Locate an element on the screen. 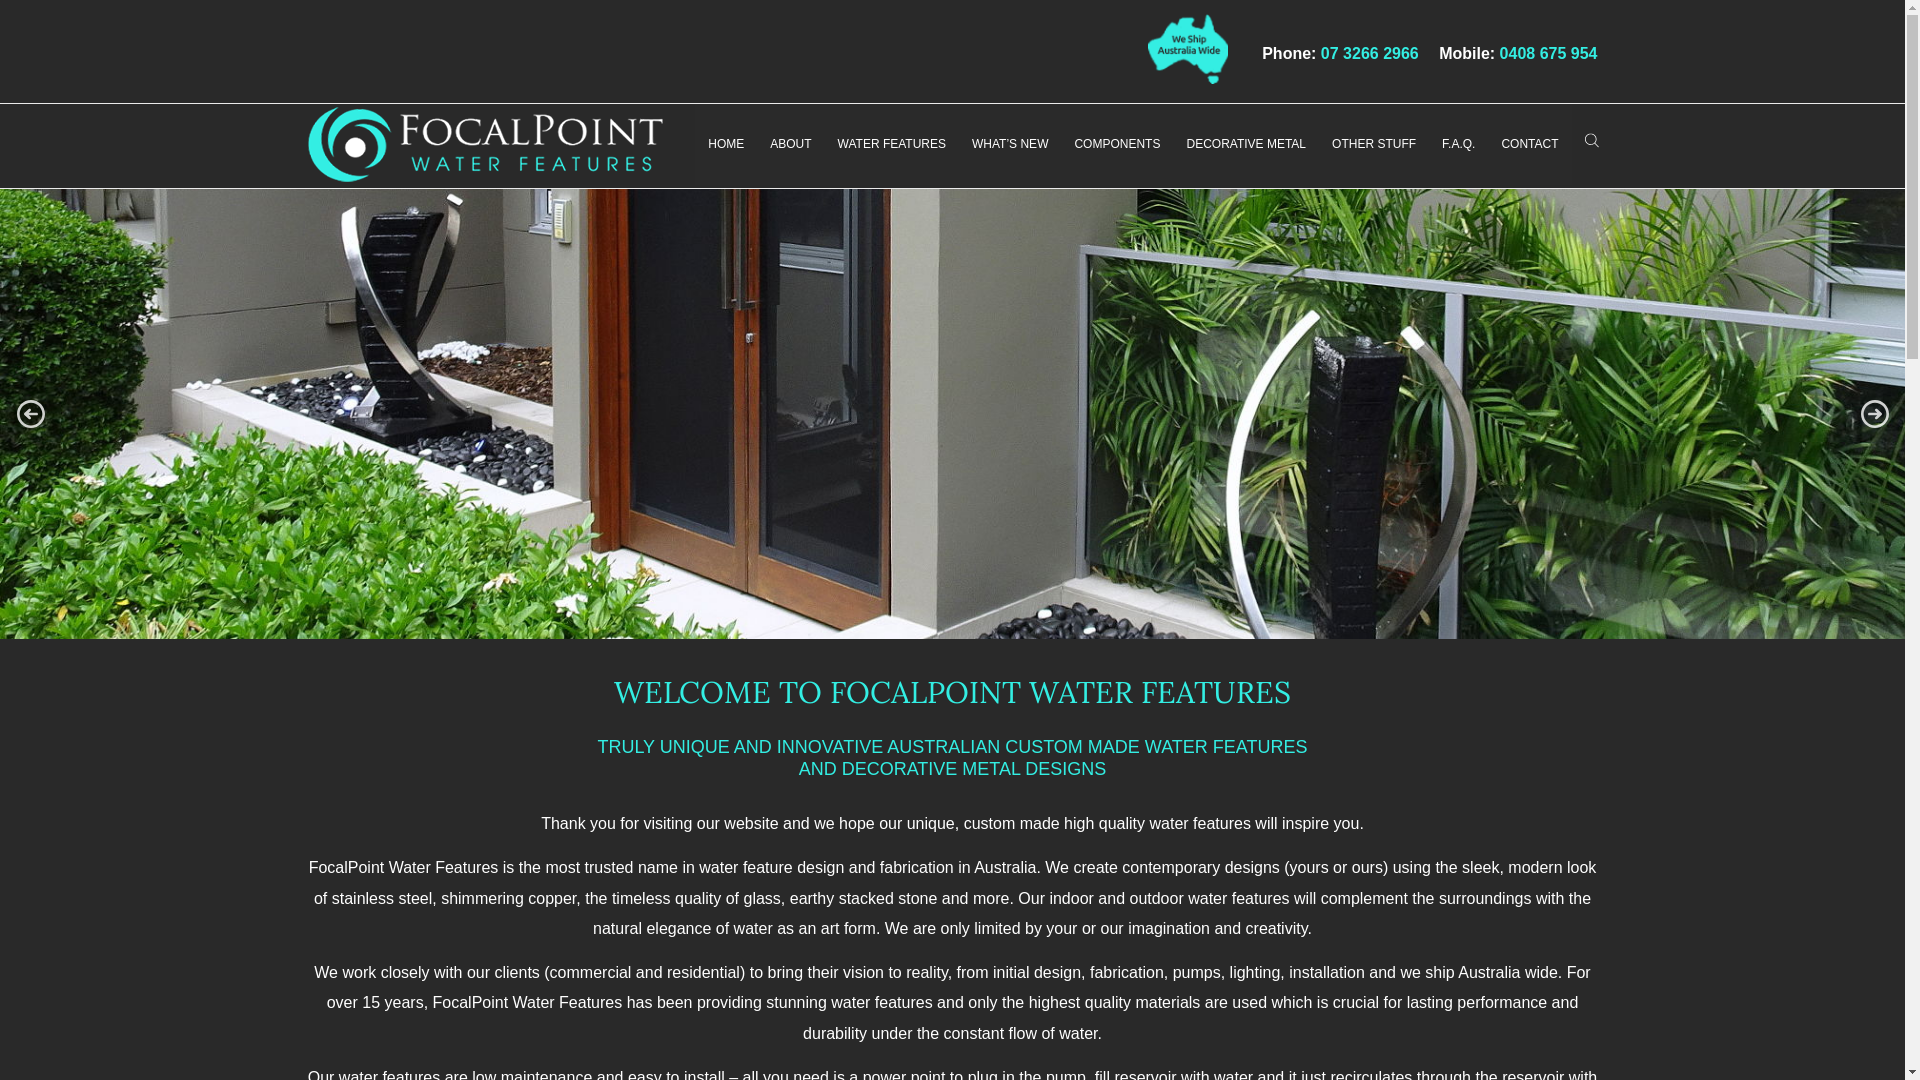  ABOUT is located at coordinates (790, 142).